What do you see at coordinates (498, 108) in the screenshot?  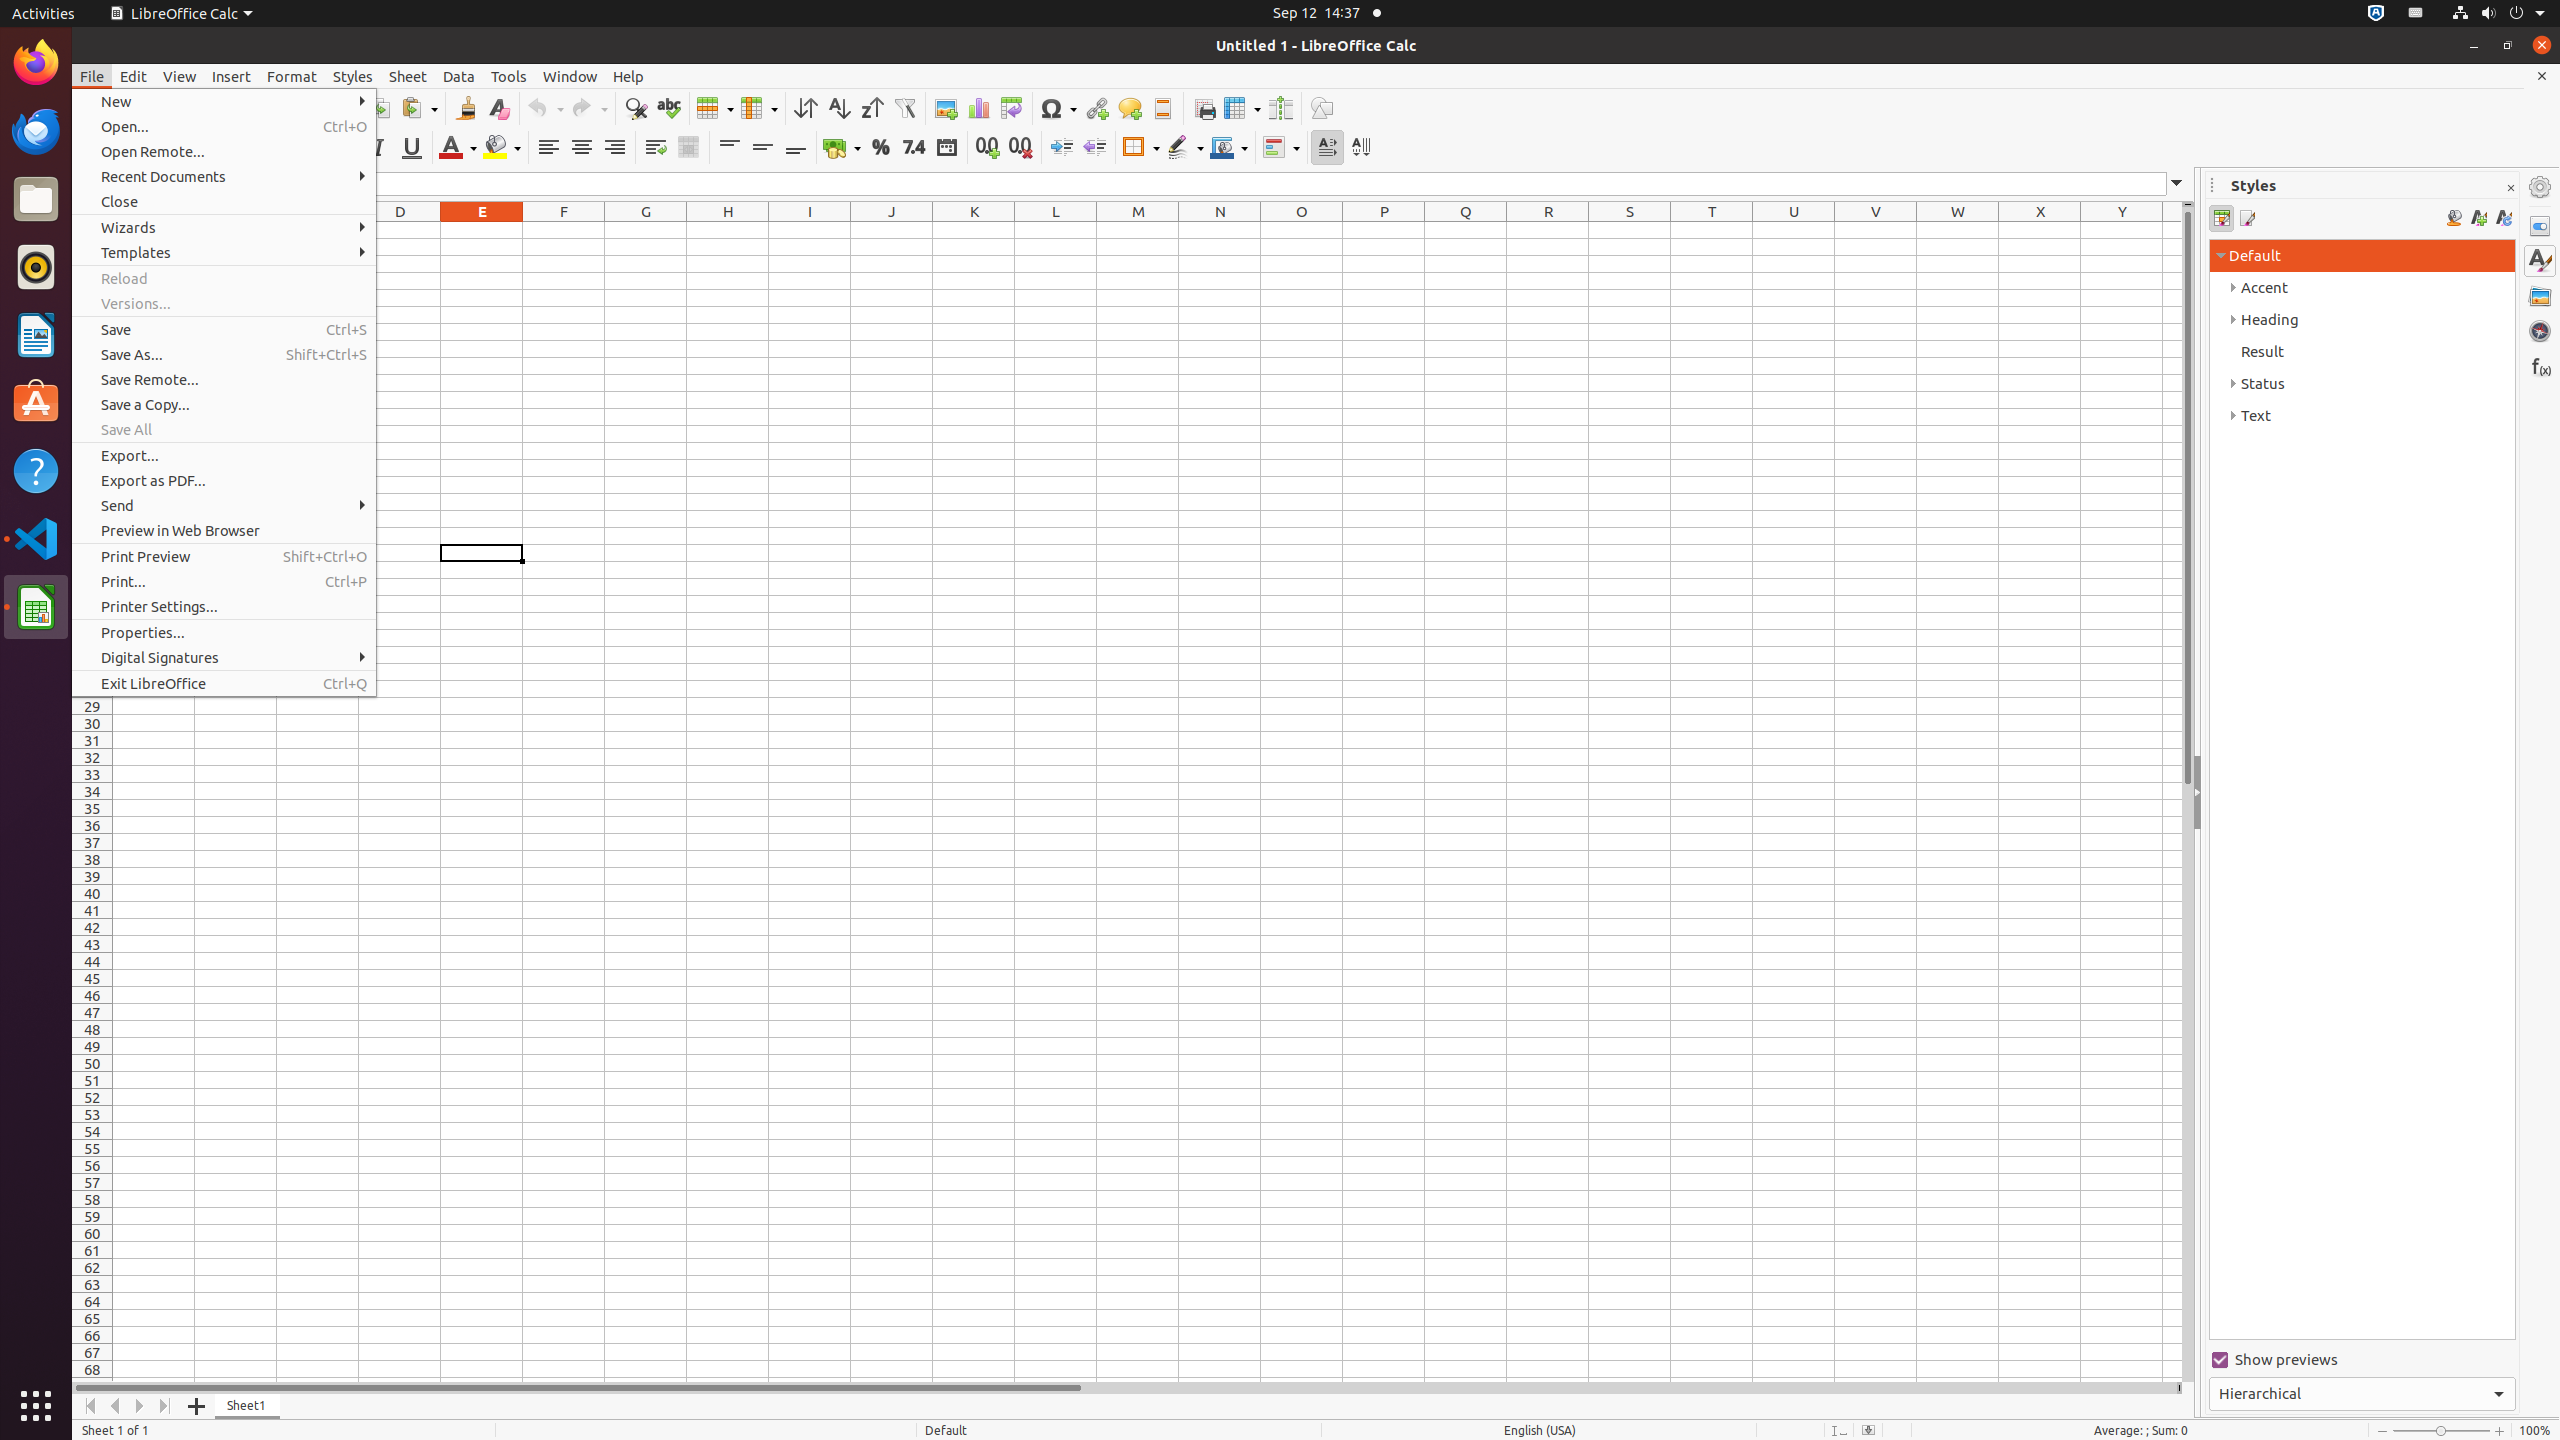 I see `Clear` at bounding box center [498, 108].